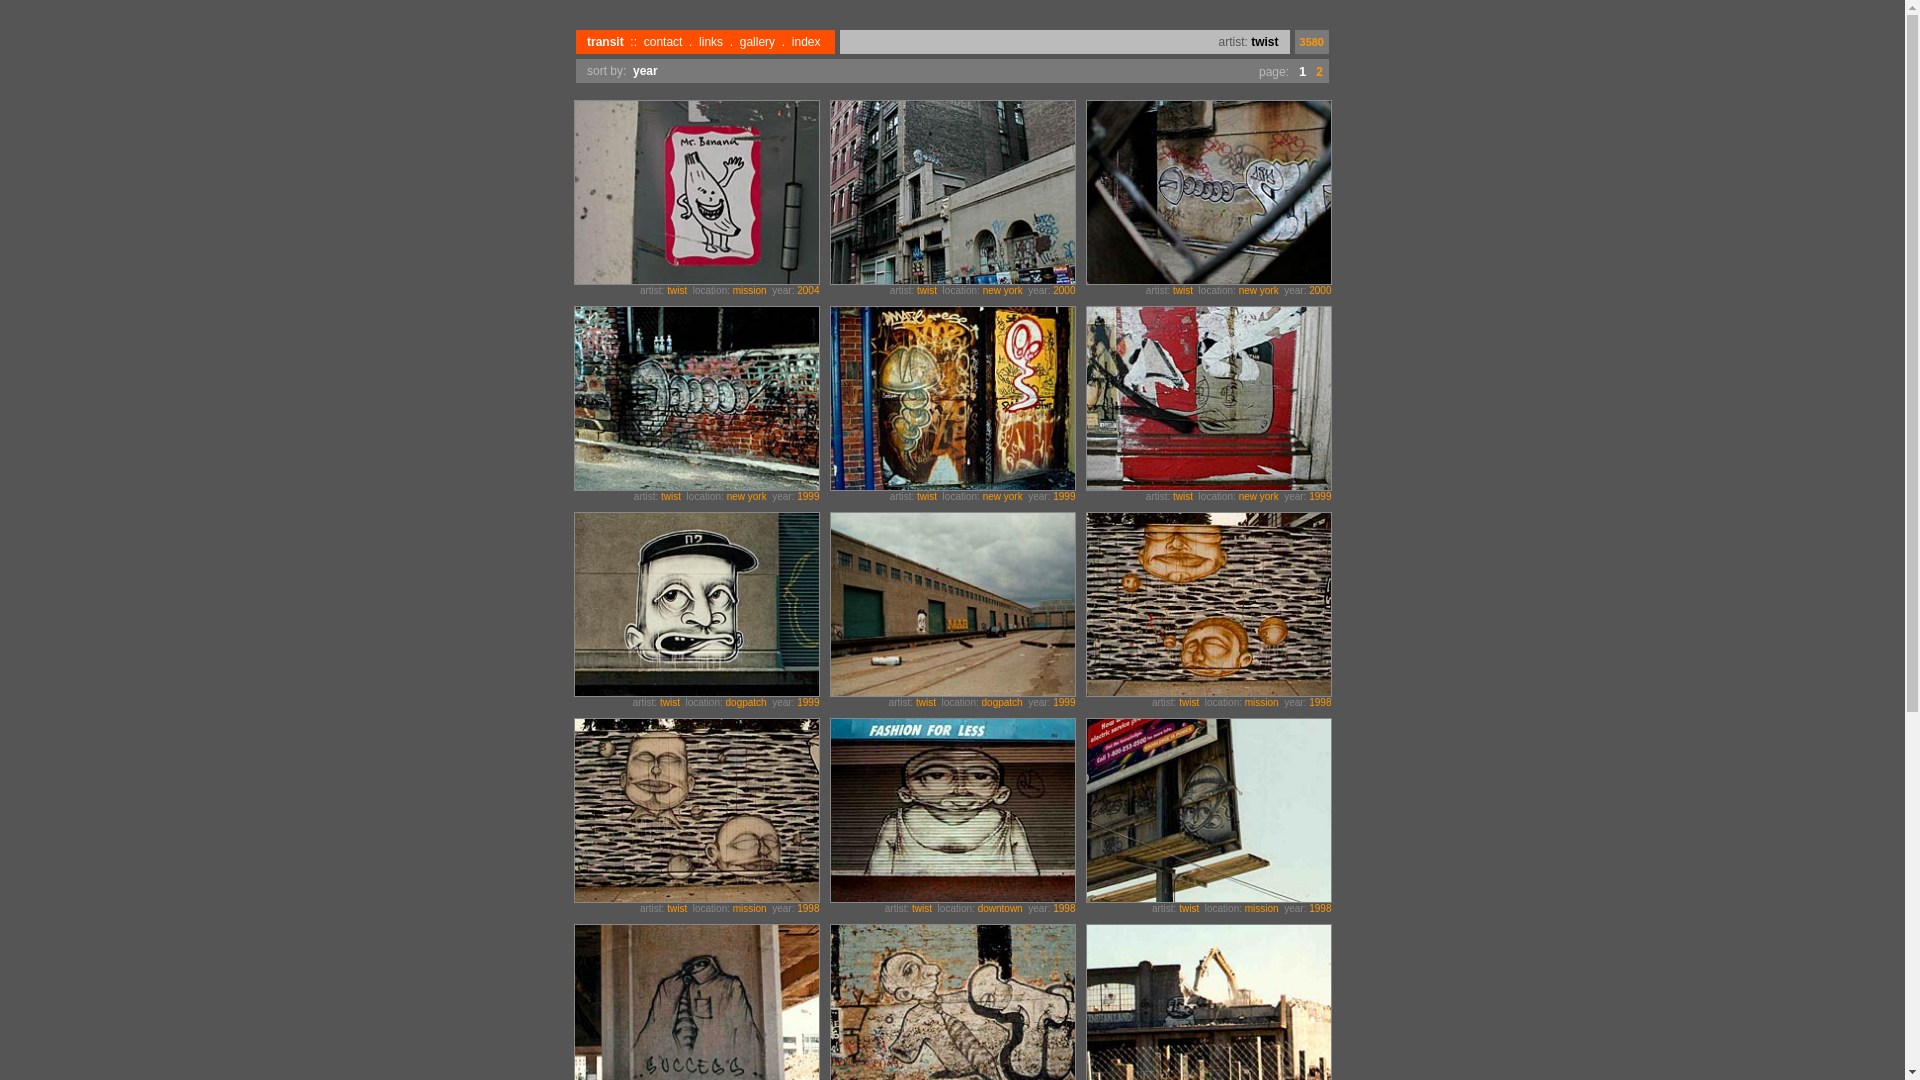 Image resolution: width=1920 pixels, height=1080 pixels. What do you see at coordinates (1262, 908) in the screenshot?
I see `mission` at bounding box center [1262, 908].